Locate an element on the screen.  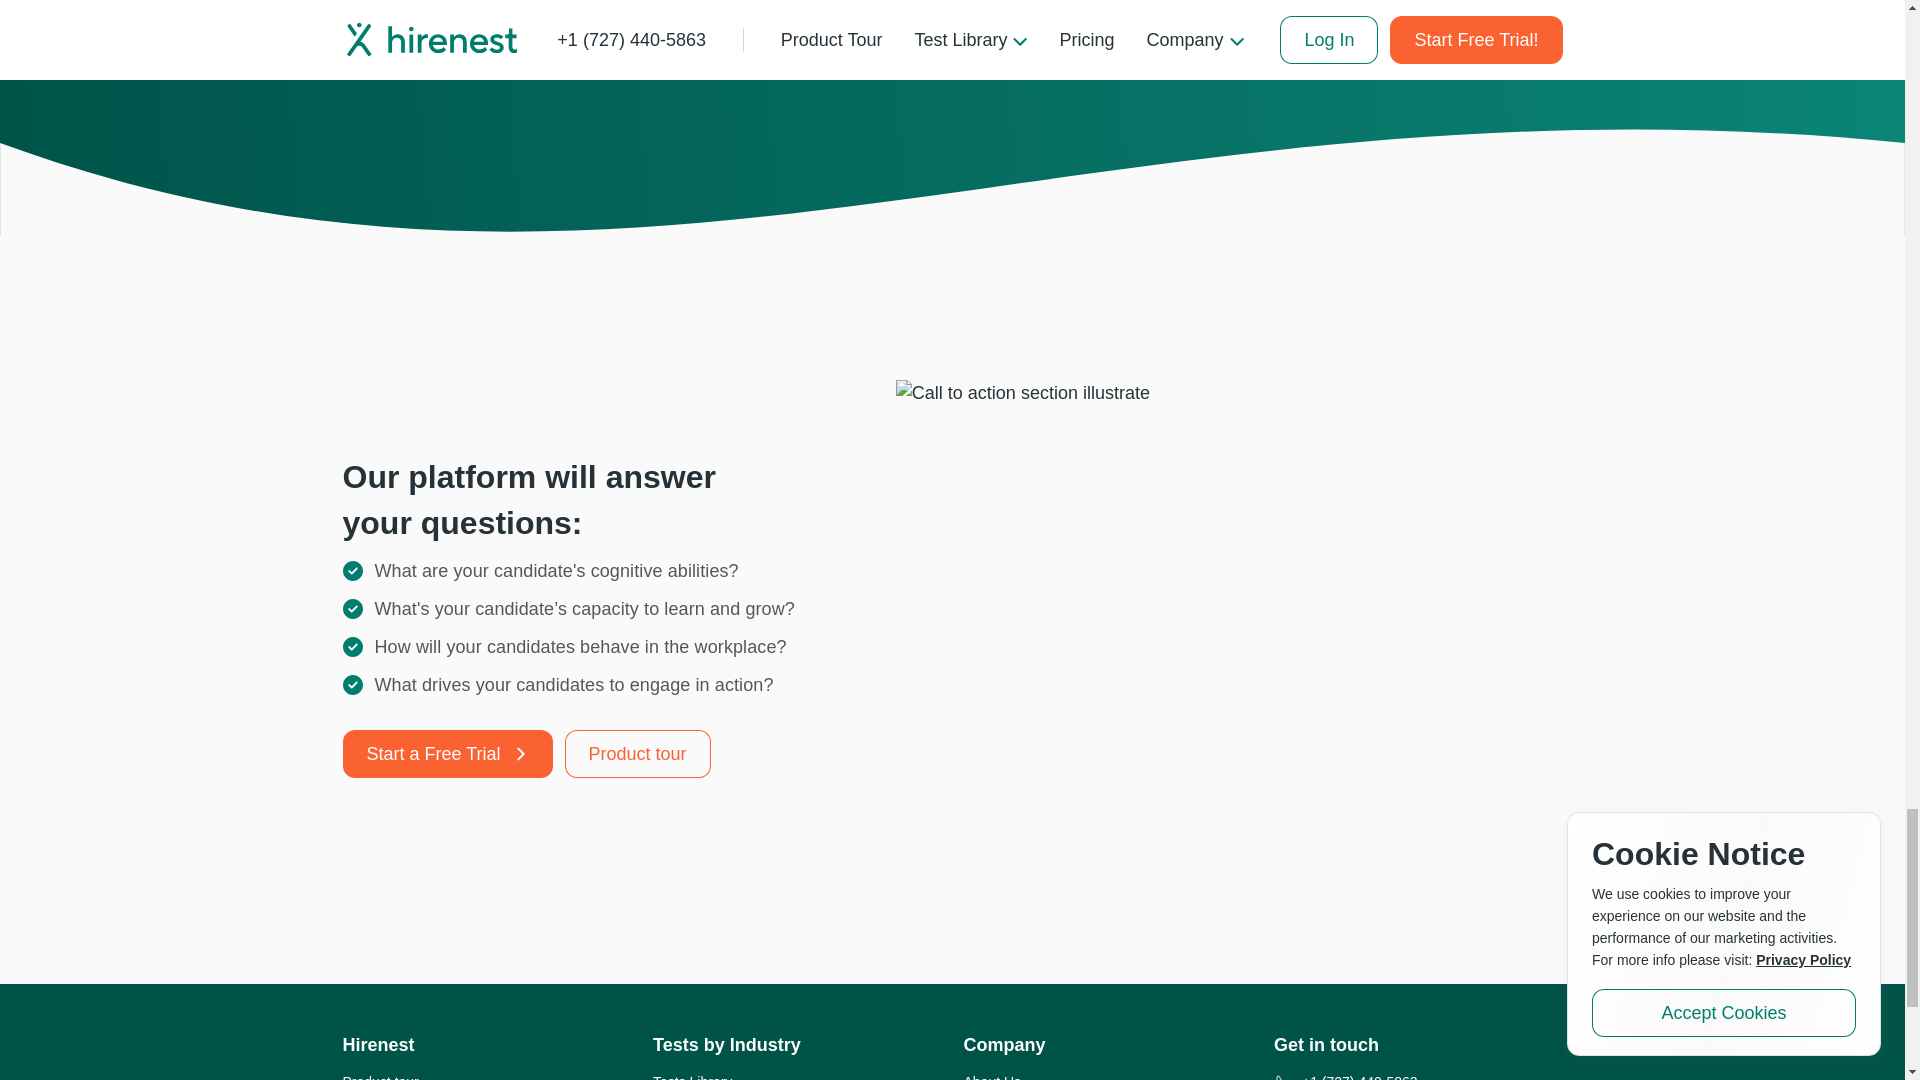
Hirenest is located at coordinates (378, 1044).